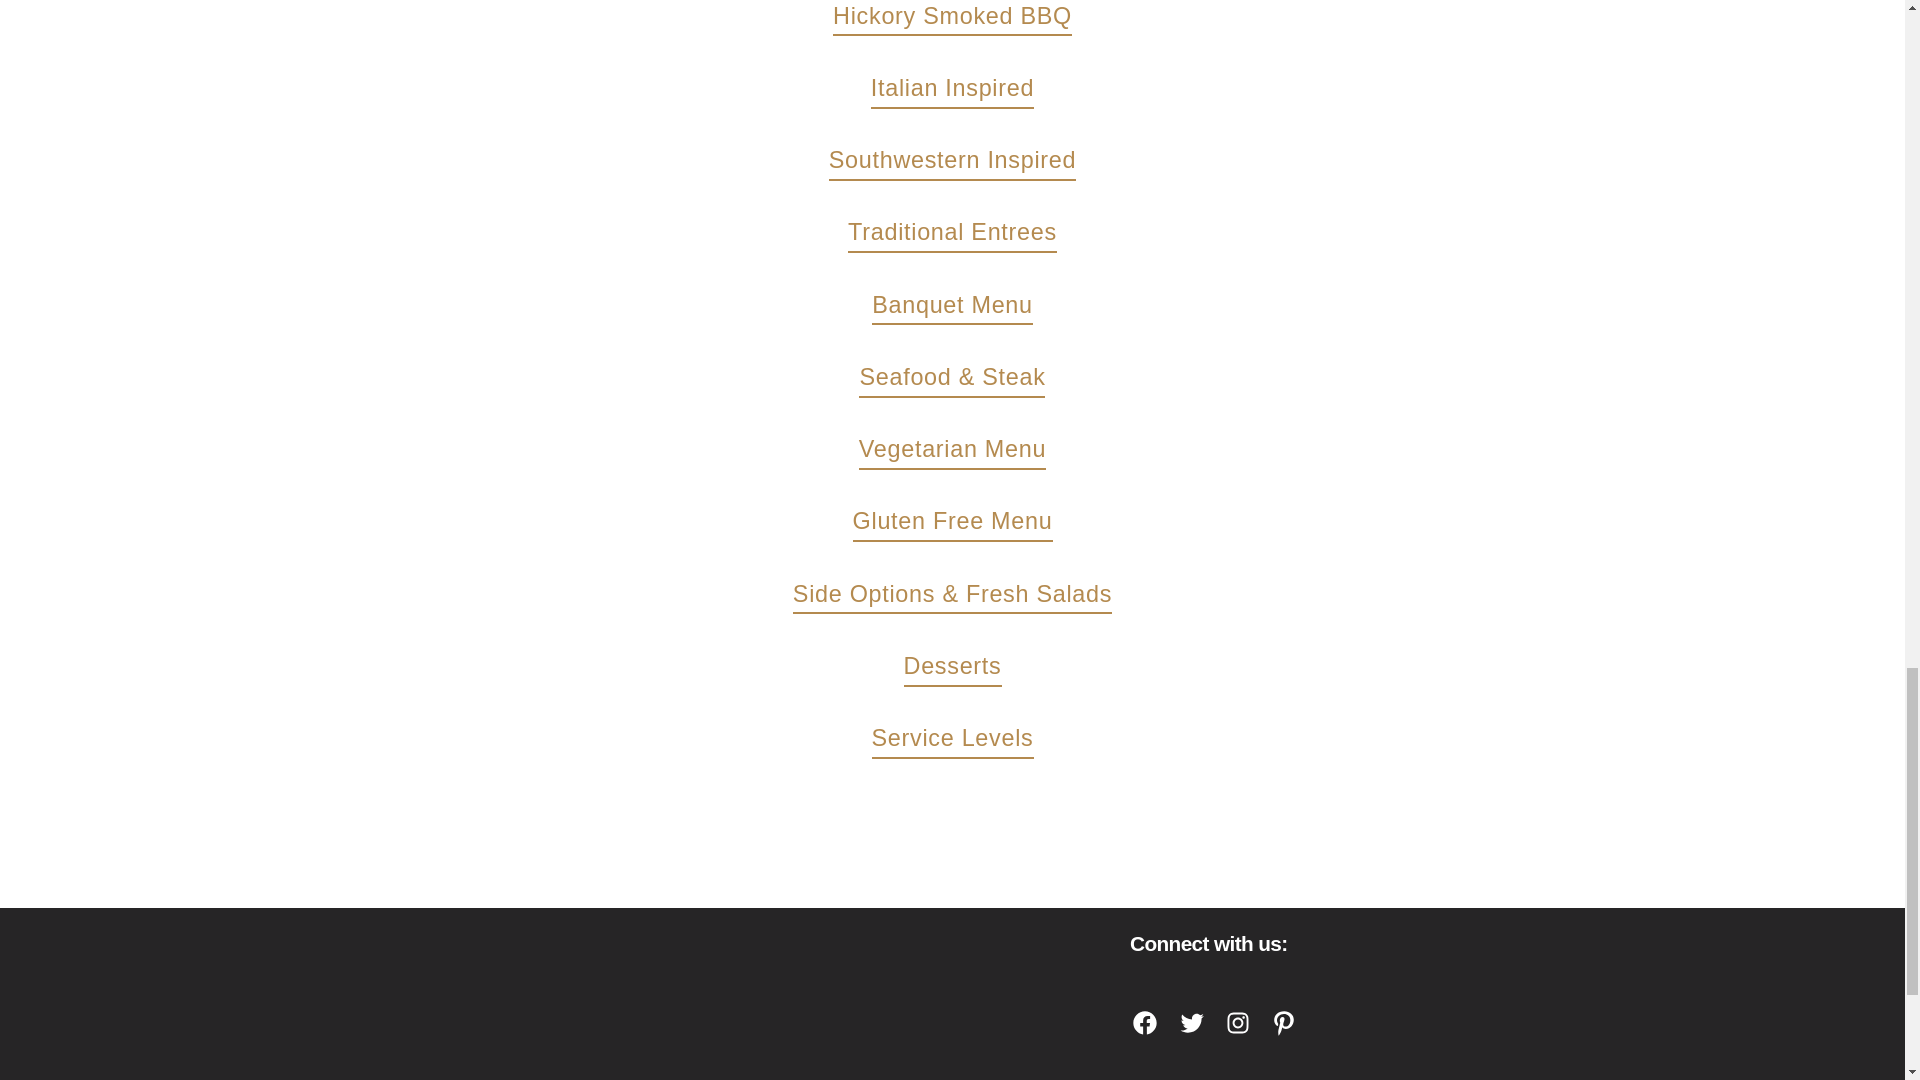 This screenshot has width=1920, height=1080. What do you see at coordinates (966, 92) in the screenshot?
I see `Italian Inspired` at bounding box center [966, 92].